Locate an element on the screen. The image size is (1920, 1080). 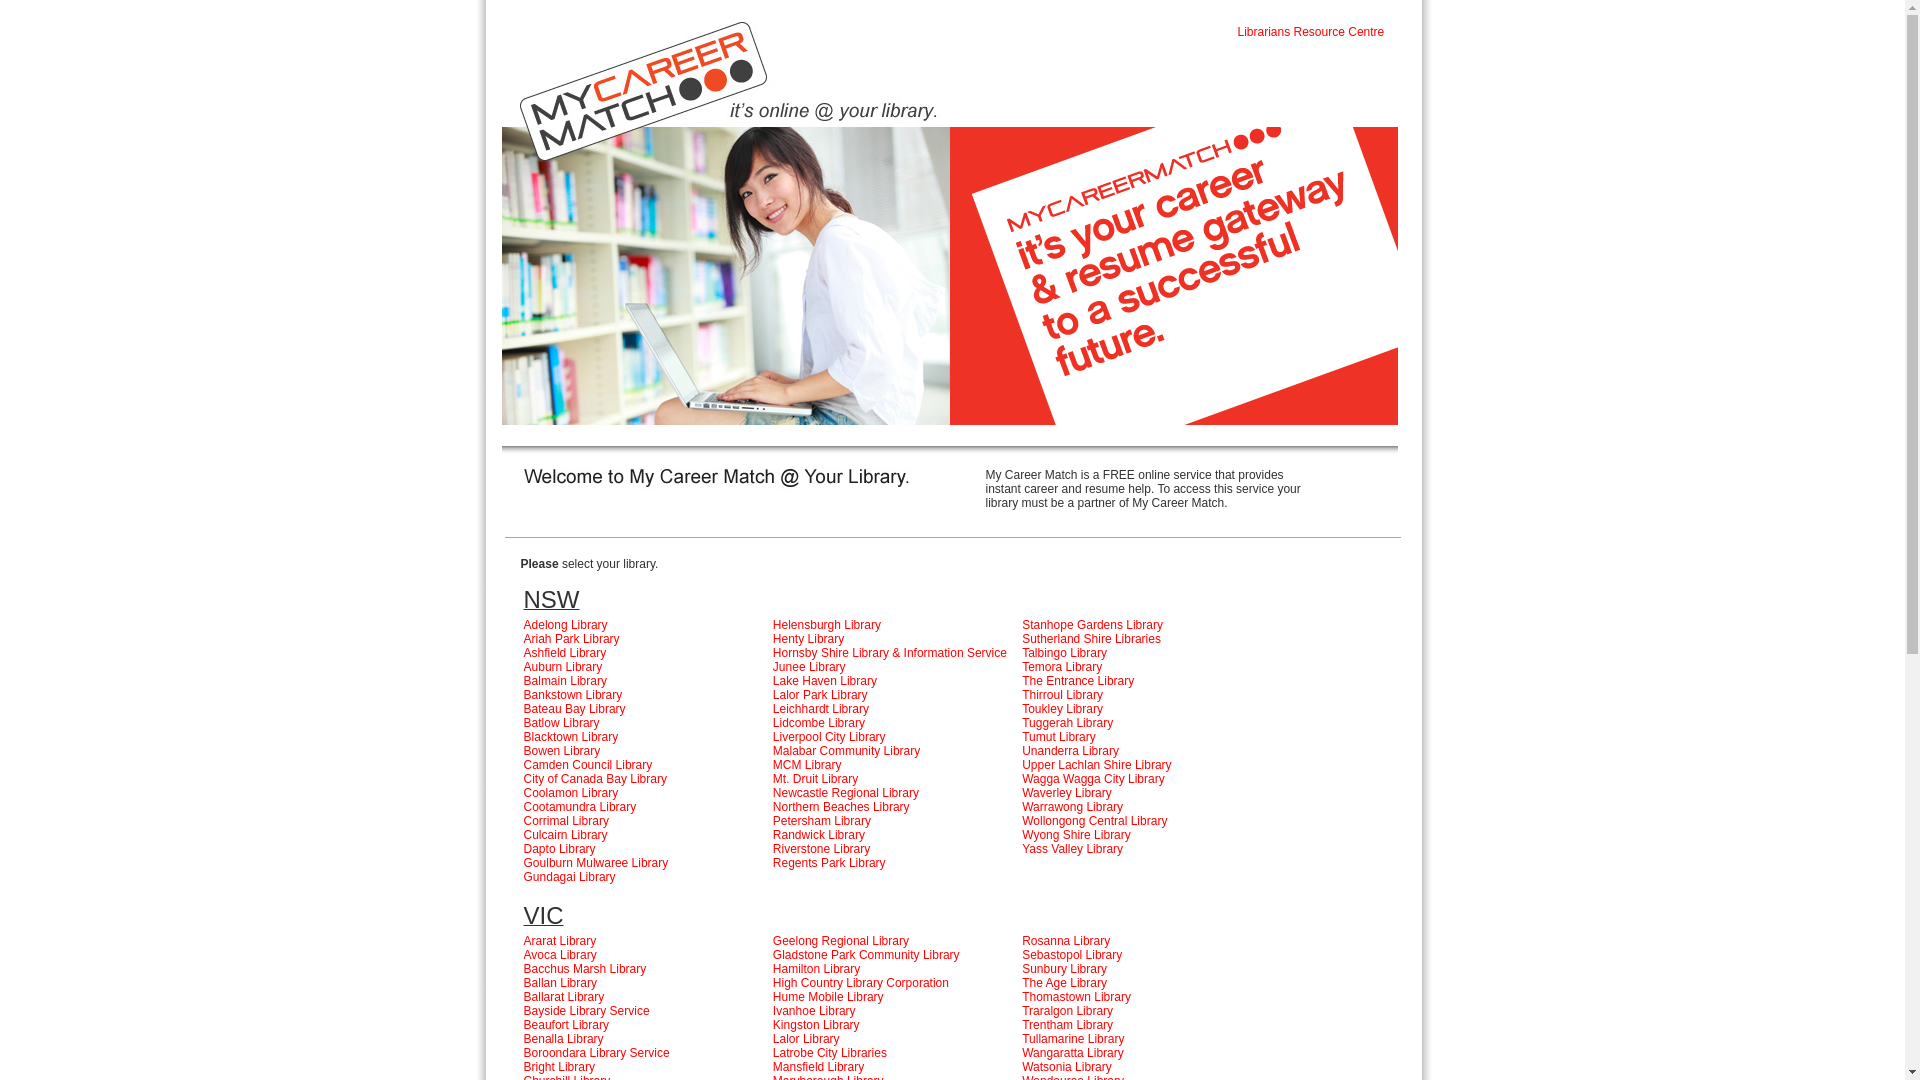
Bowen Library is located at coordinates (562, 751).